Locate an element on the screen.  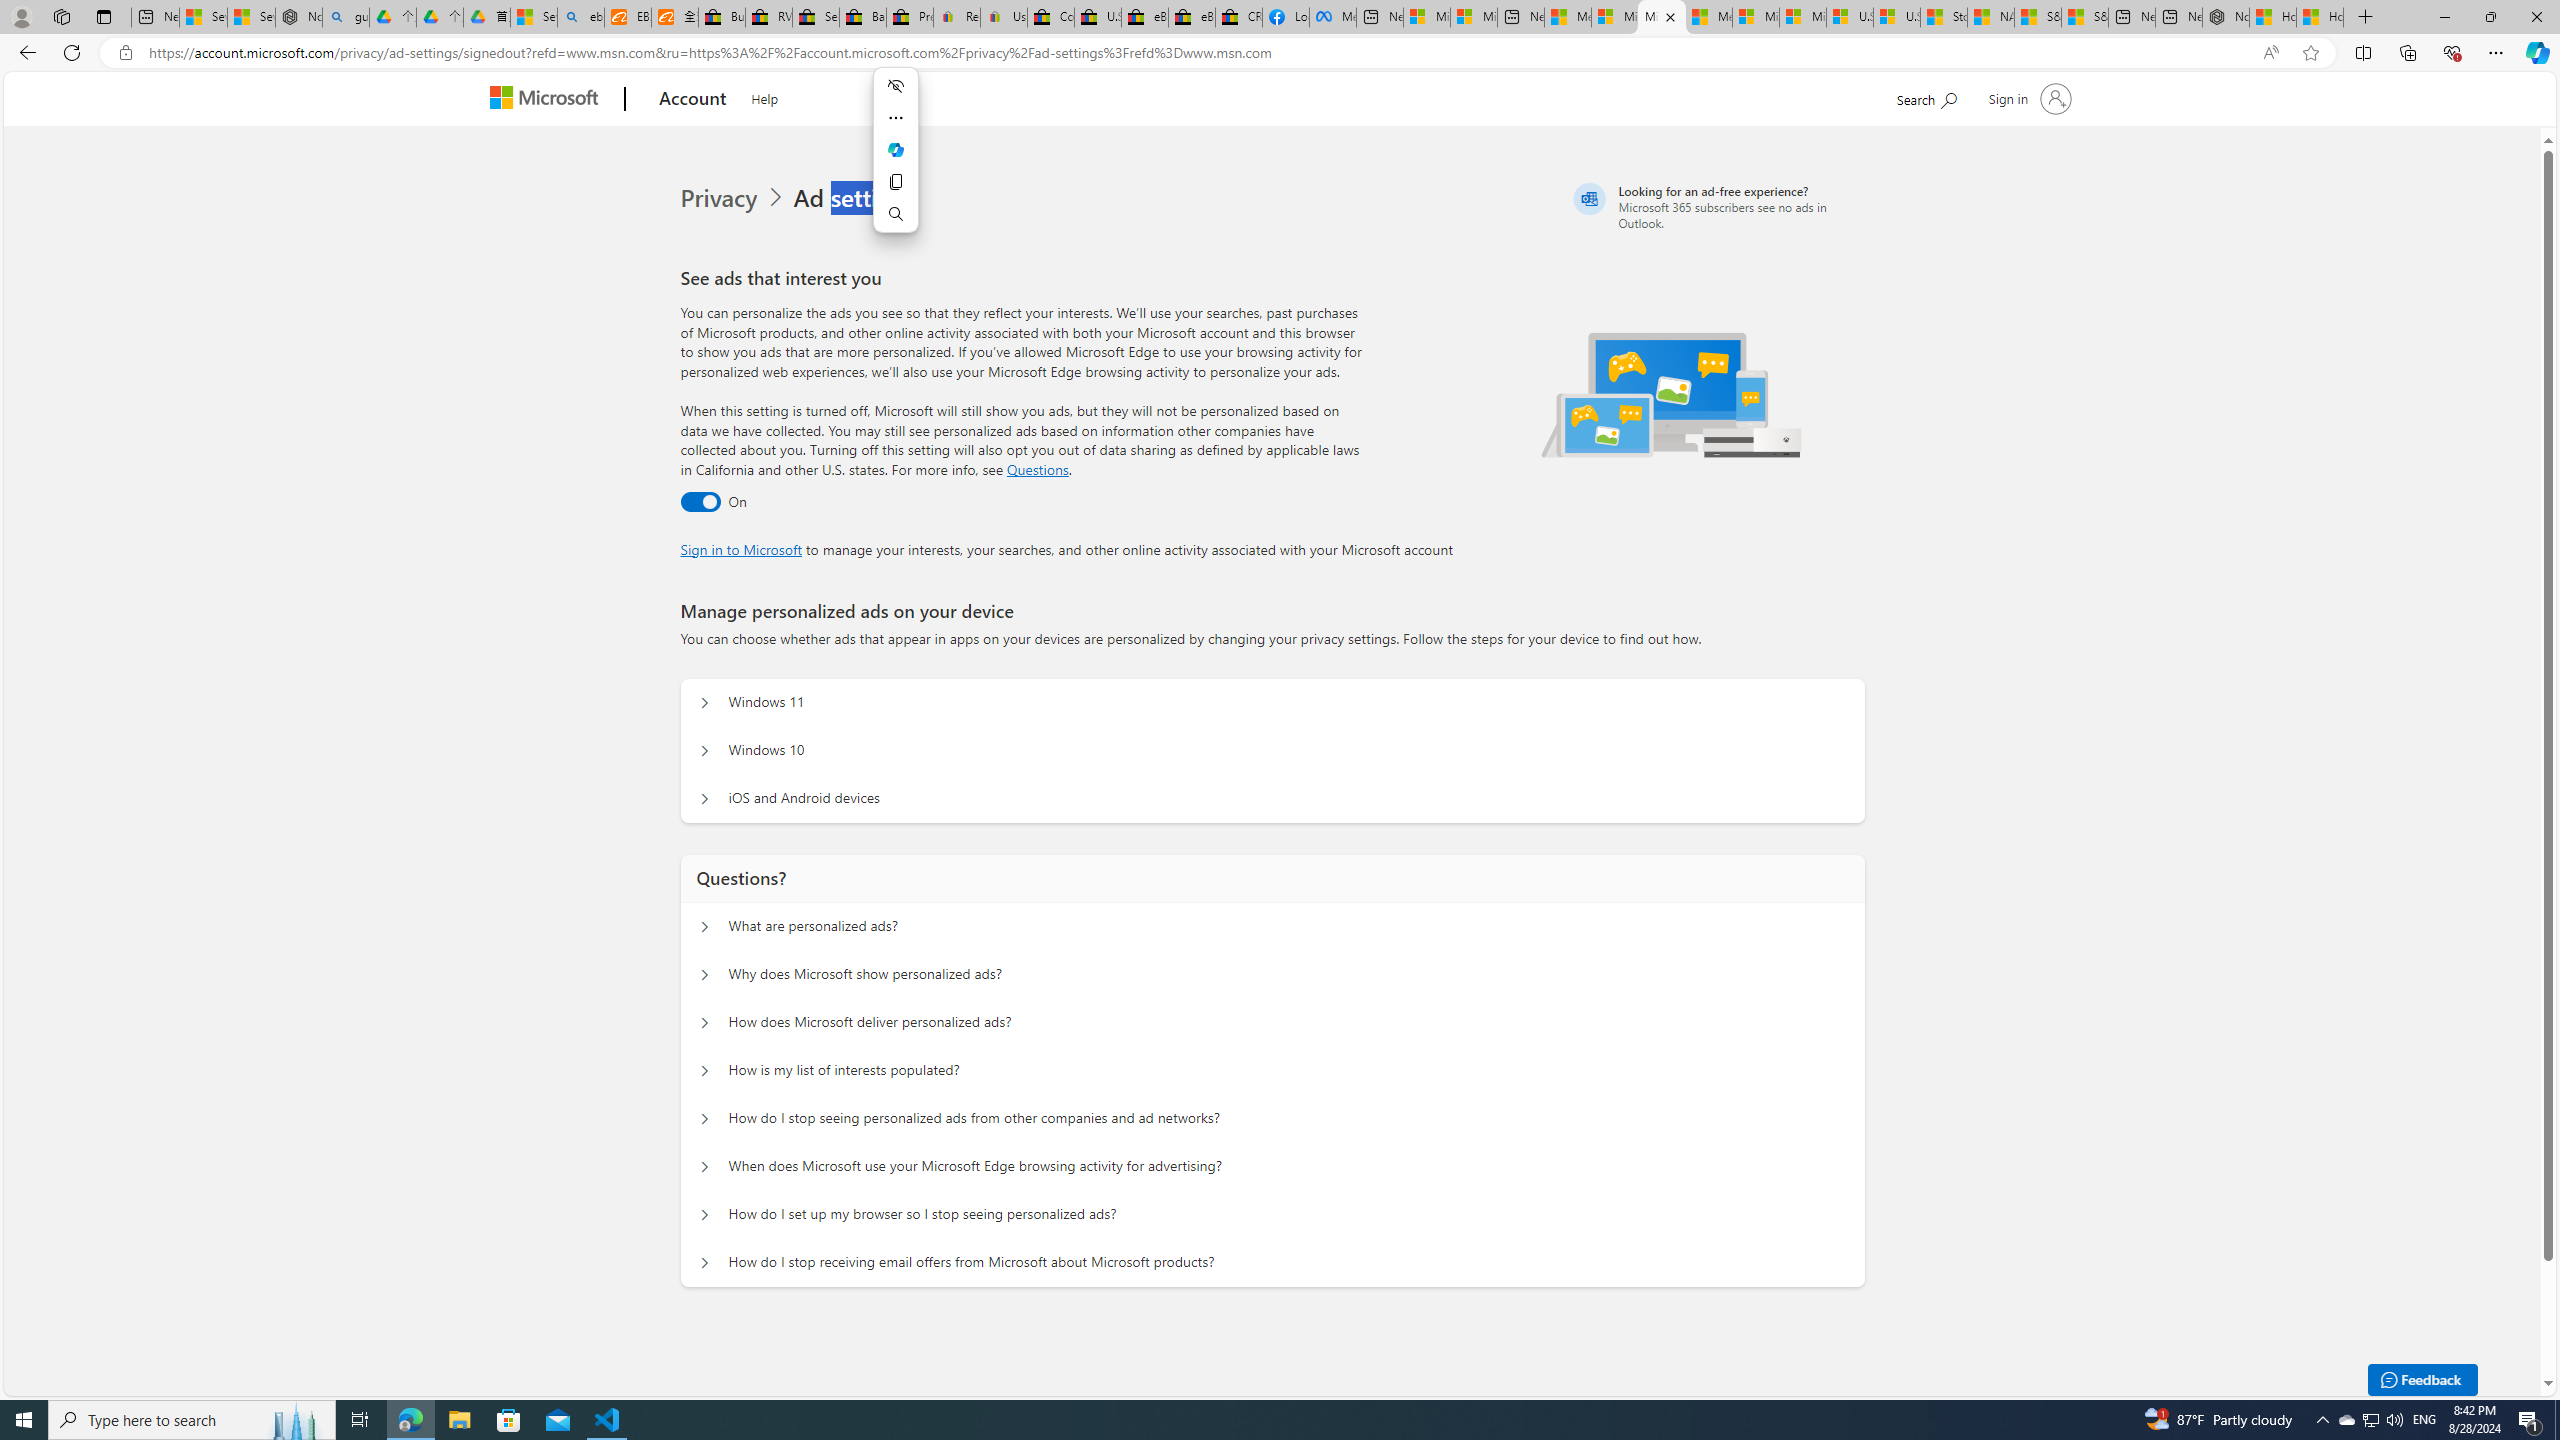
Manage personalized ads on your device Windows 11 is located at coordinates (705, 703).